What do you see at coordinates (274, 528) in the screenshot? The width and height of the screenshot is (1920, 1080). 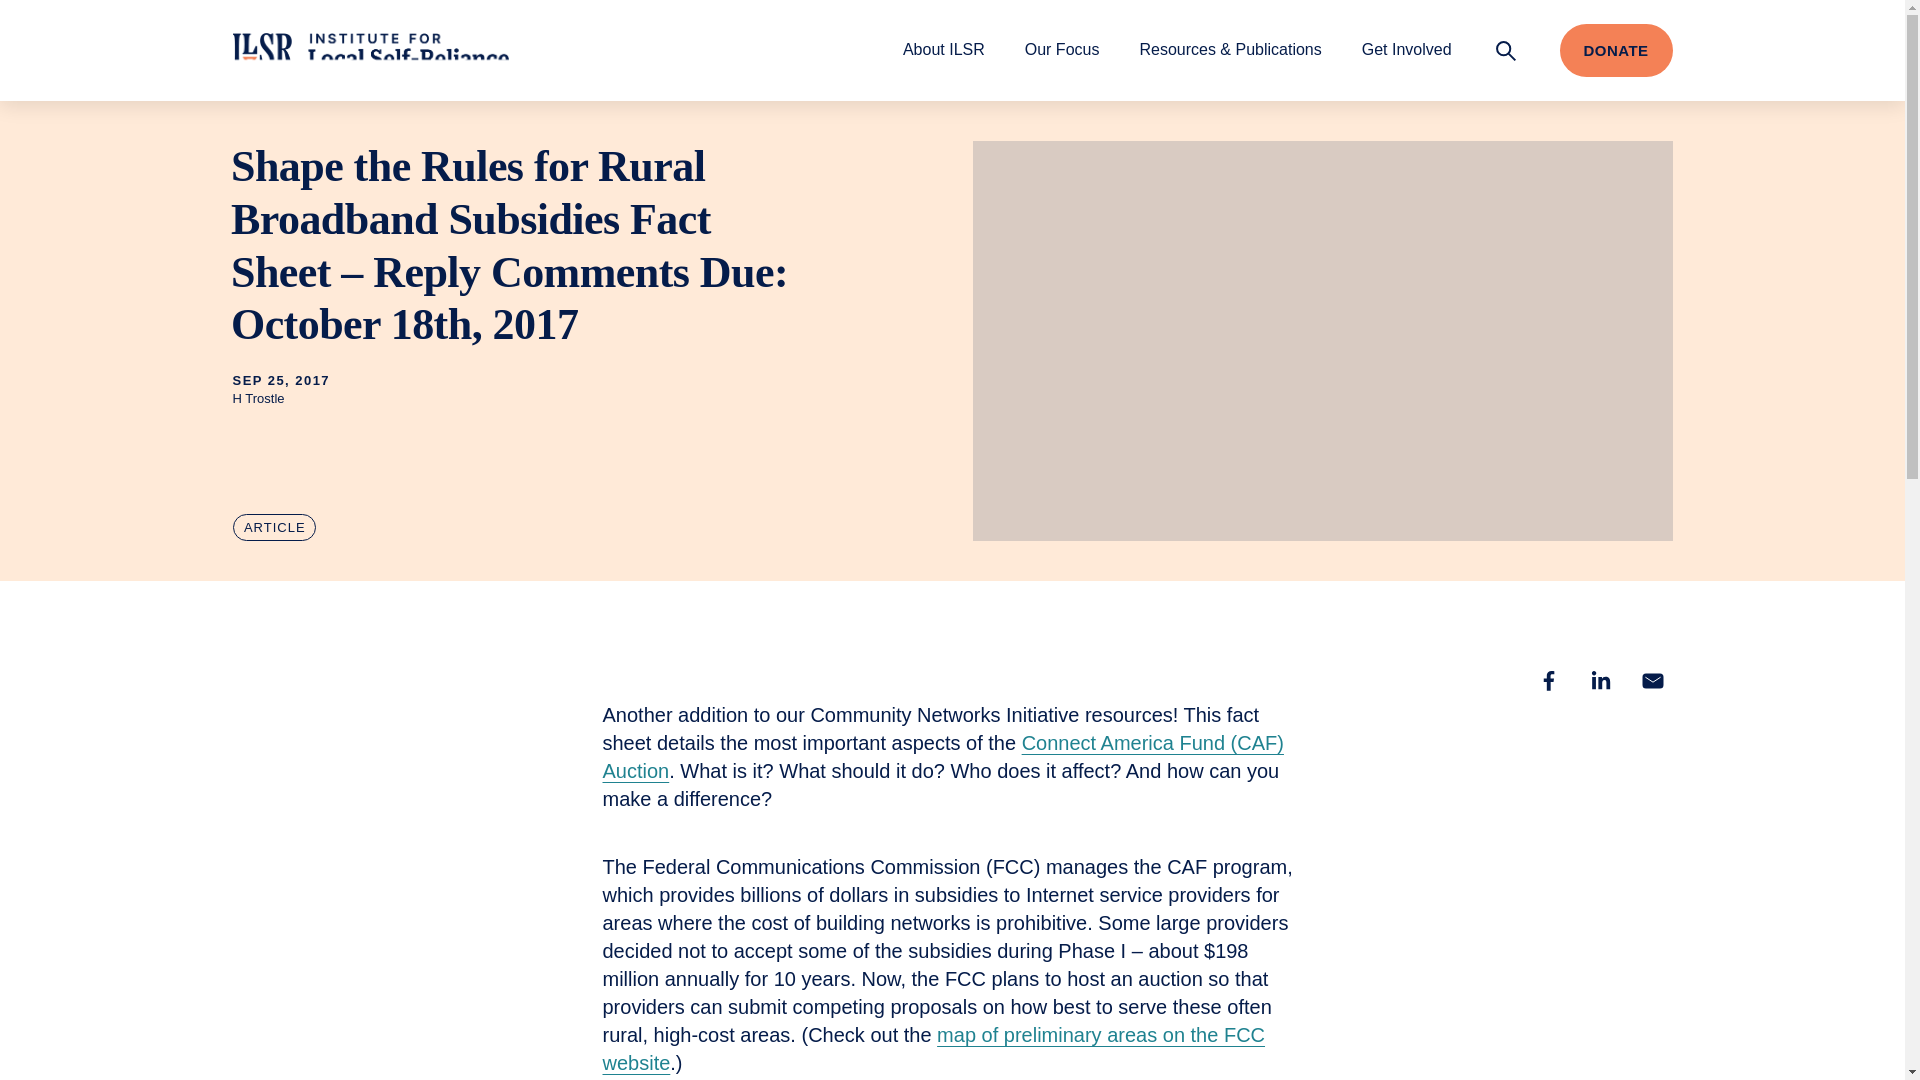 I see `ARTICLE` at bounding box center [274, 528].